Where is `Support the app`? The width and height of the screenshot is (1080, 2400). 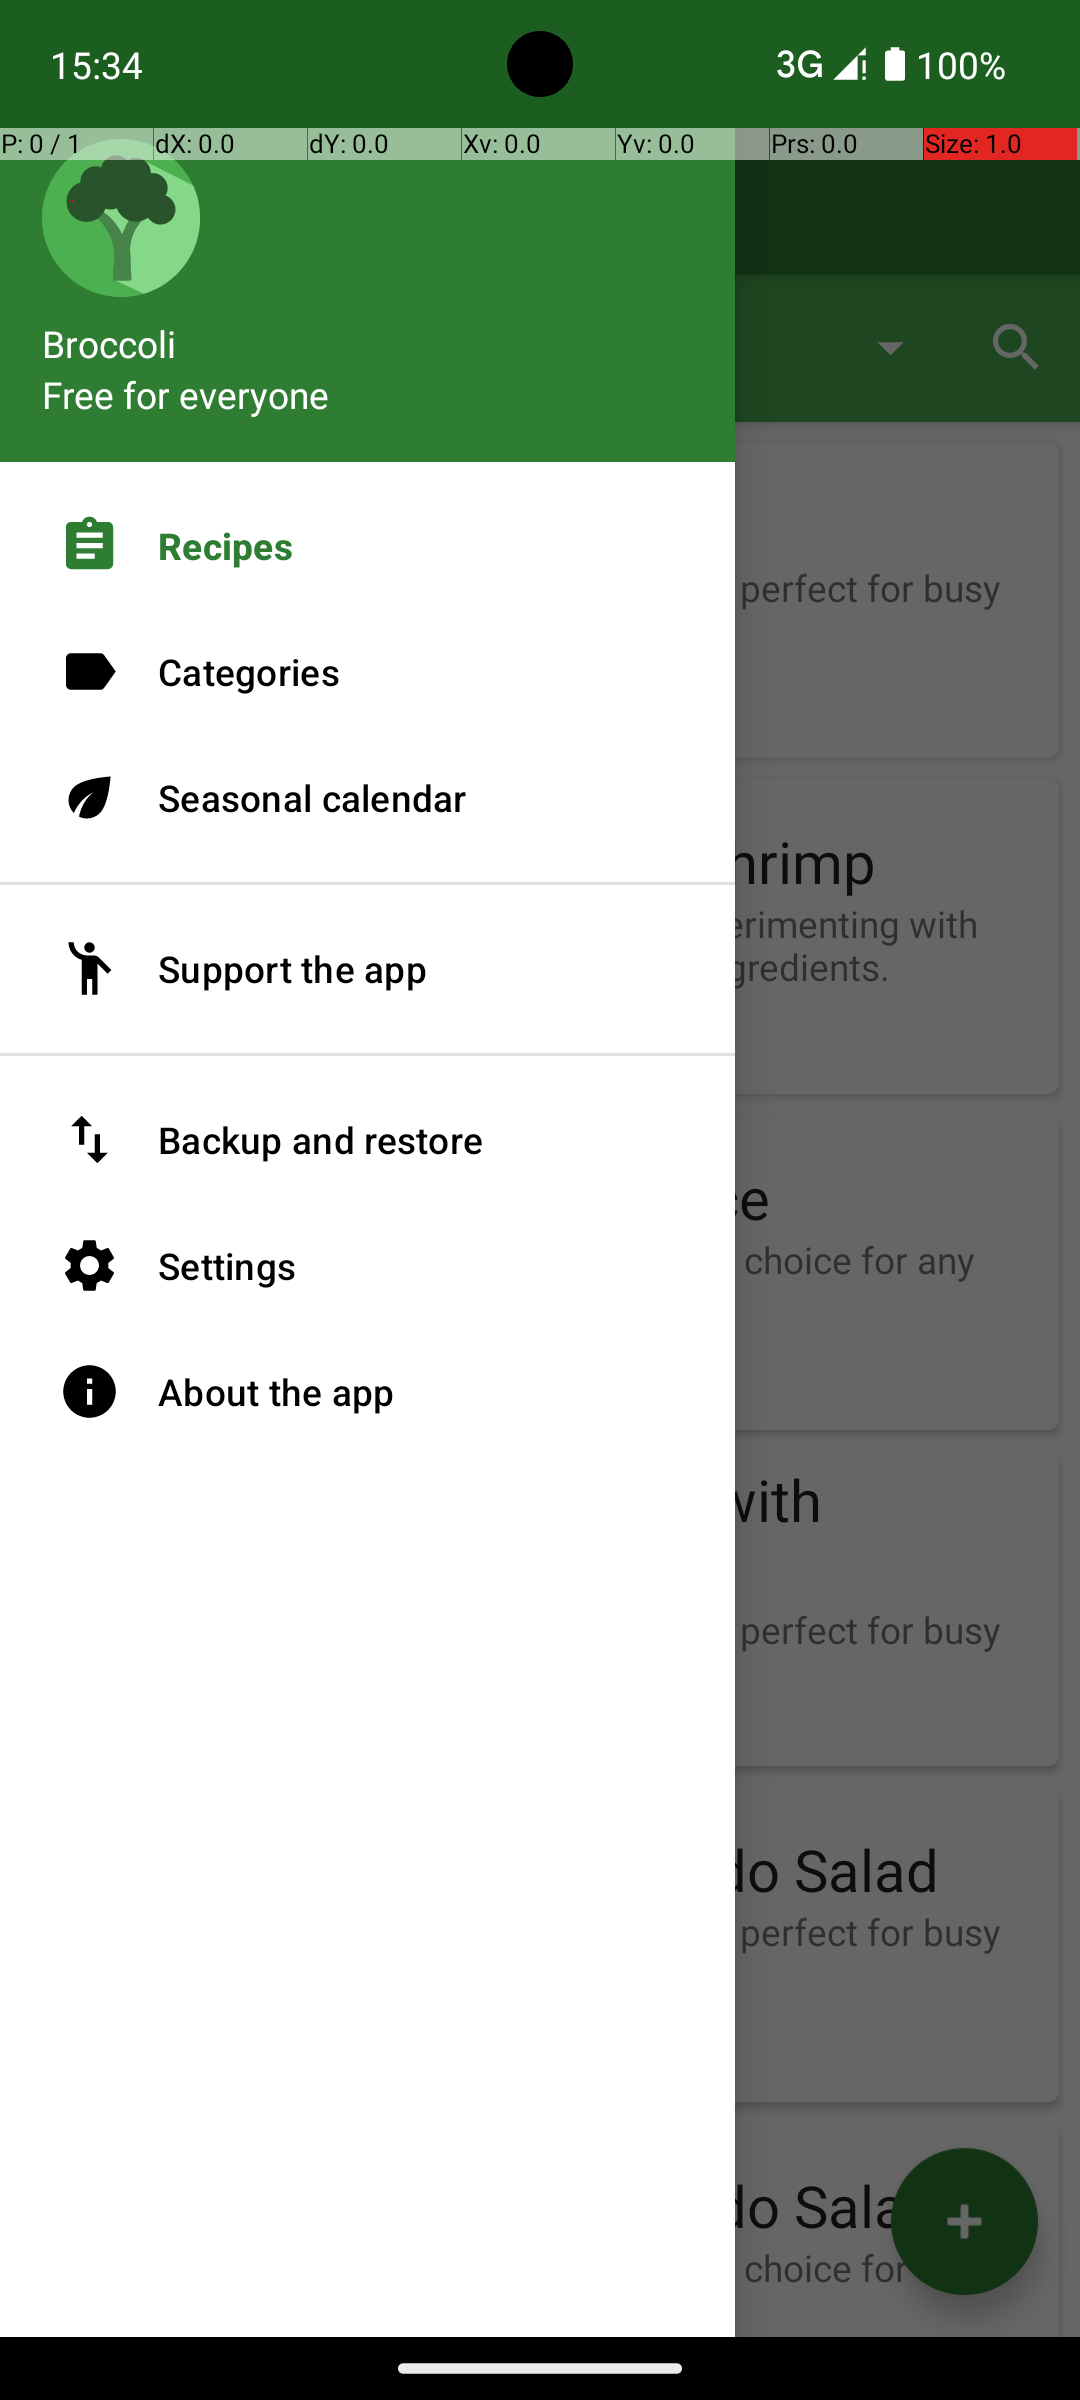 Support the app is located at coordinates (368, 969).